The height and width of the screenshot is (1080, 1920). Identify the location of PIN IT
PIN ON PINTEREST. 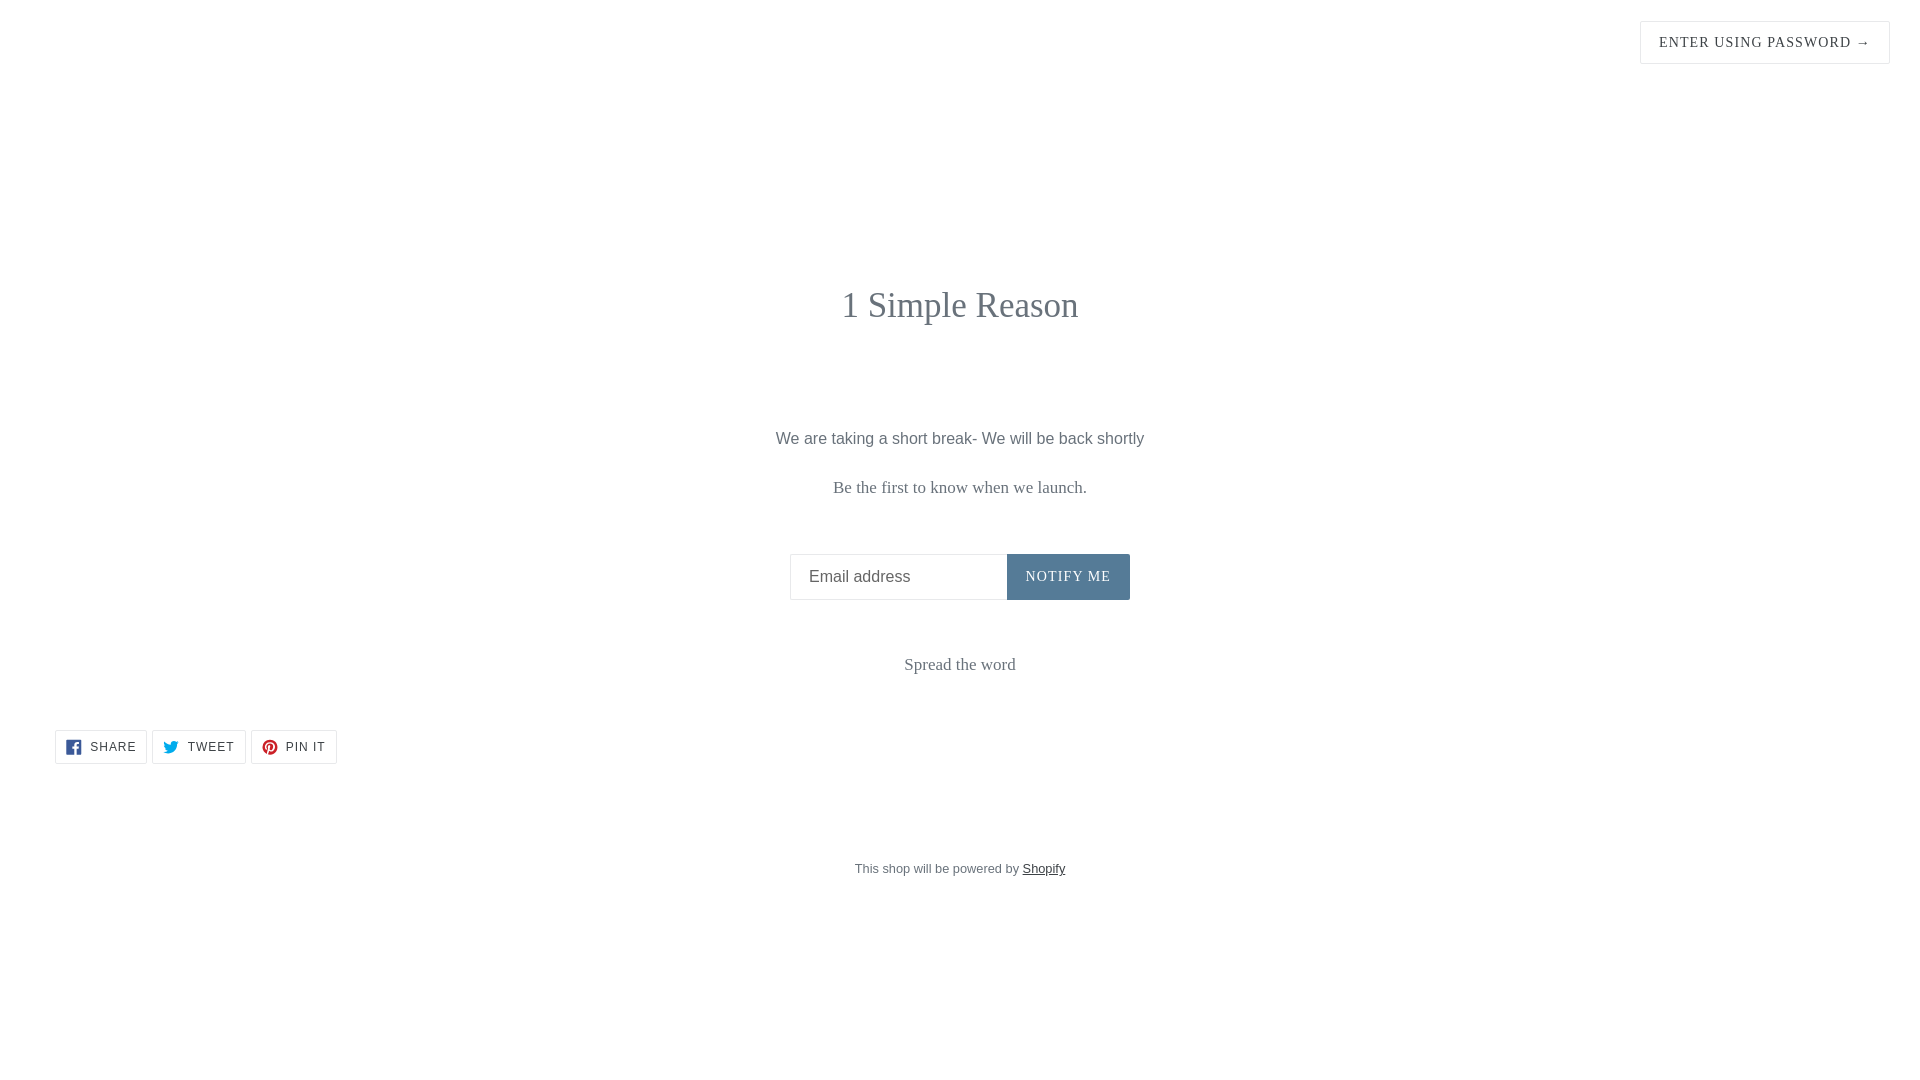
(294, 747).